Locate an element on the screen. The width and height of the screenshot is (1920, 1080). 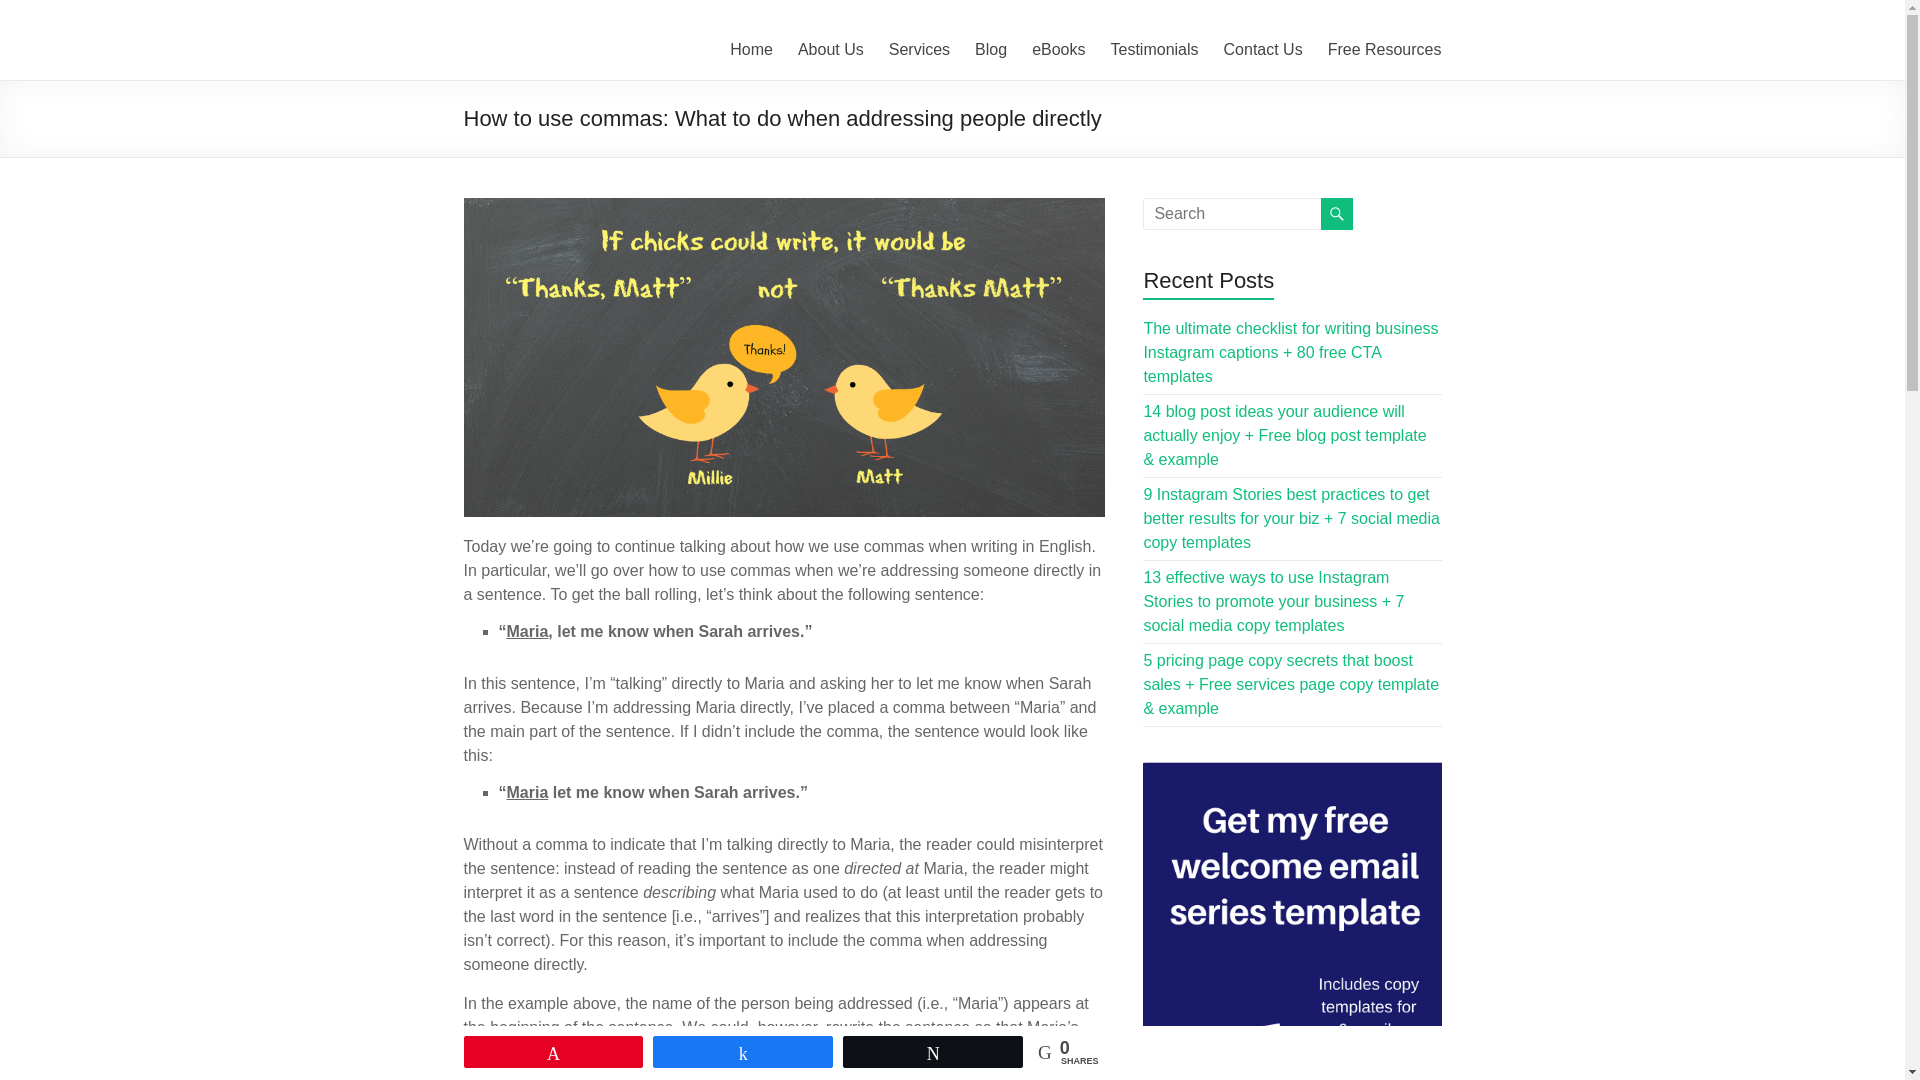
Blog is located at coordinates (990, 49).